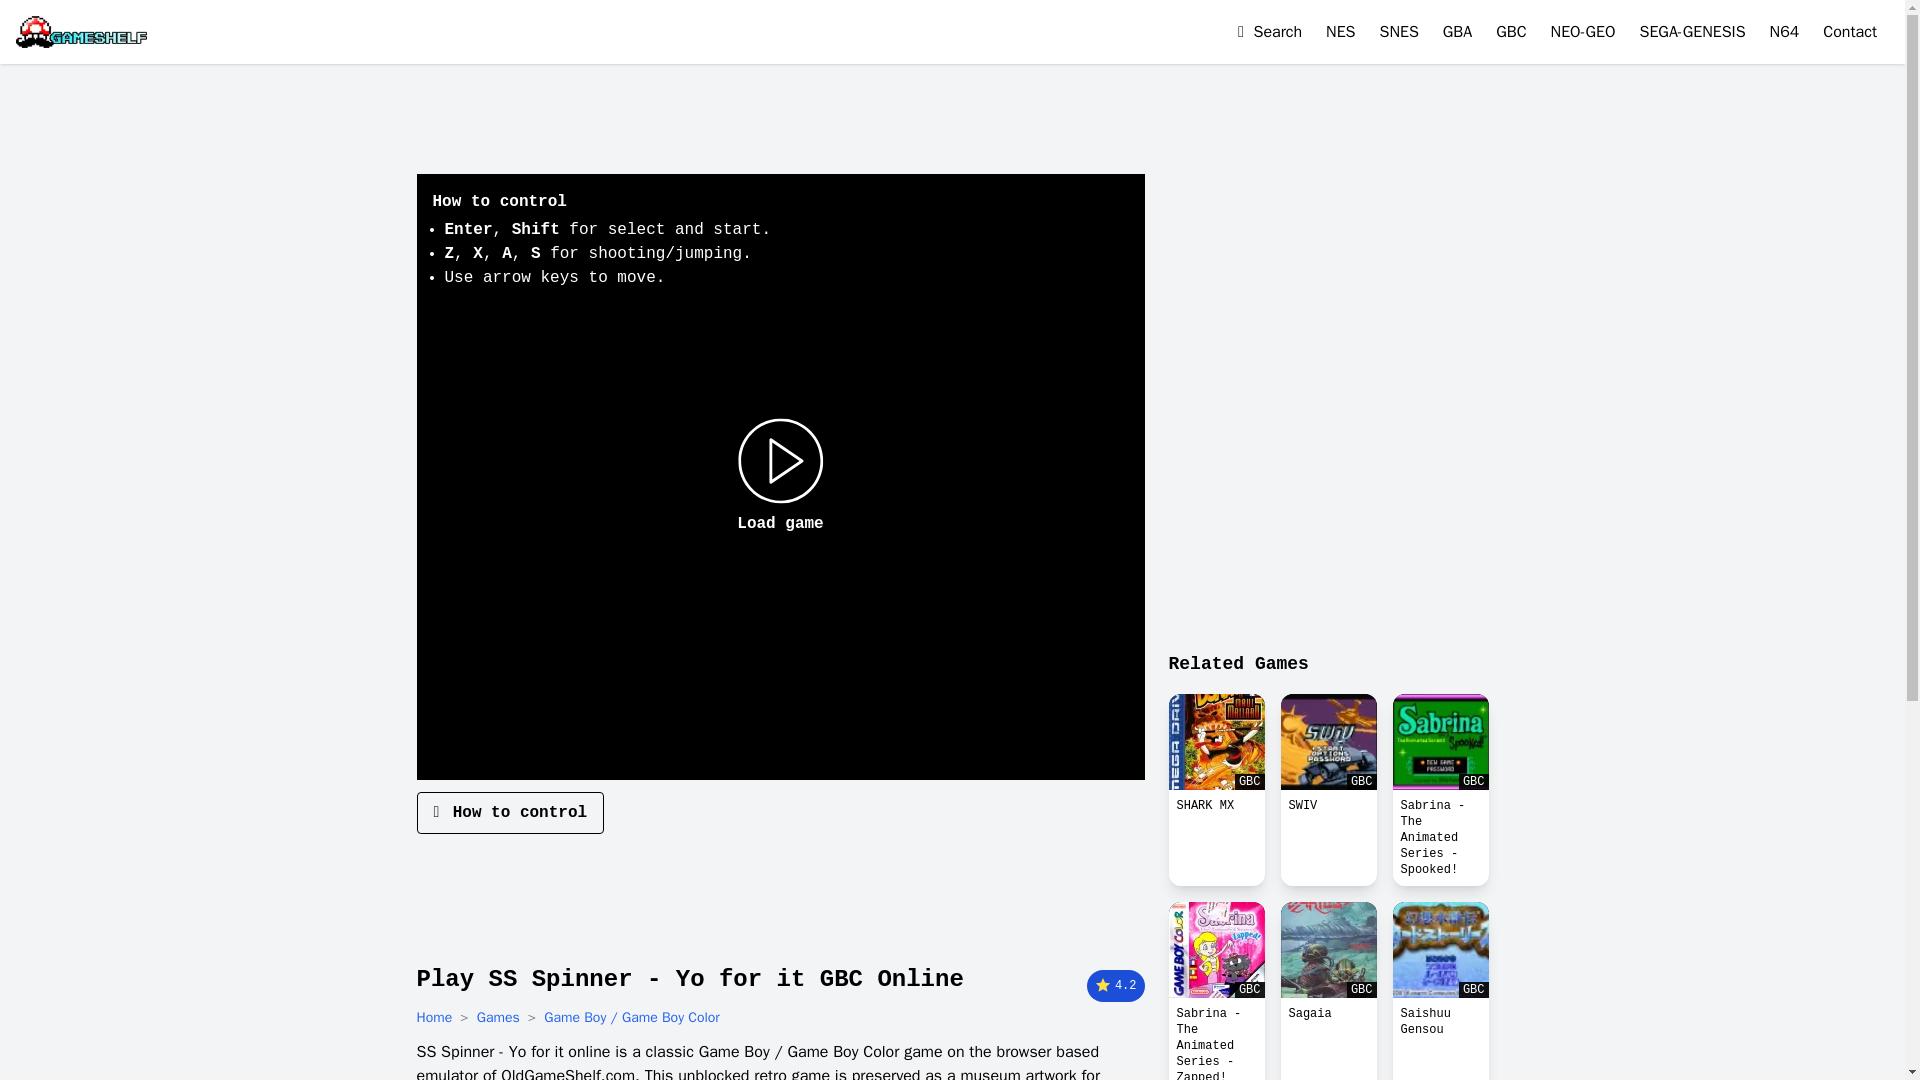 The width and height of the screenshot is (1920, 1080). What do you see at coordinates (1328, 742) in the screenshot?
I see `SWIV` at bounding box center [1328, 742].